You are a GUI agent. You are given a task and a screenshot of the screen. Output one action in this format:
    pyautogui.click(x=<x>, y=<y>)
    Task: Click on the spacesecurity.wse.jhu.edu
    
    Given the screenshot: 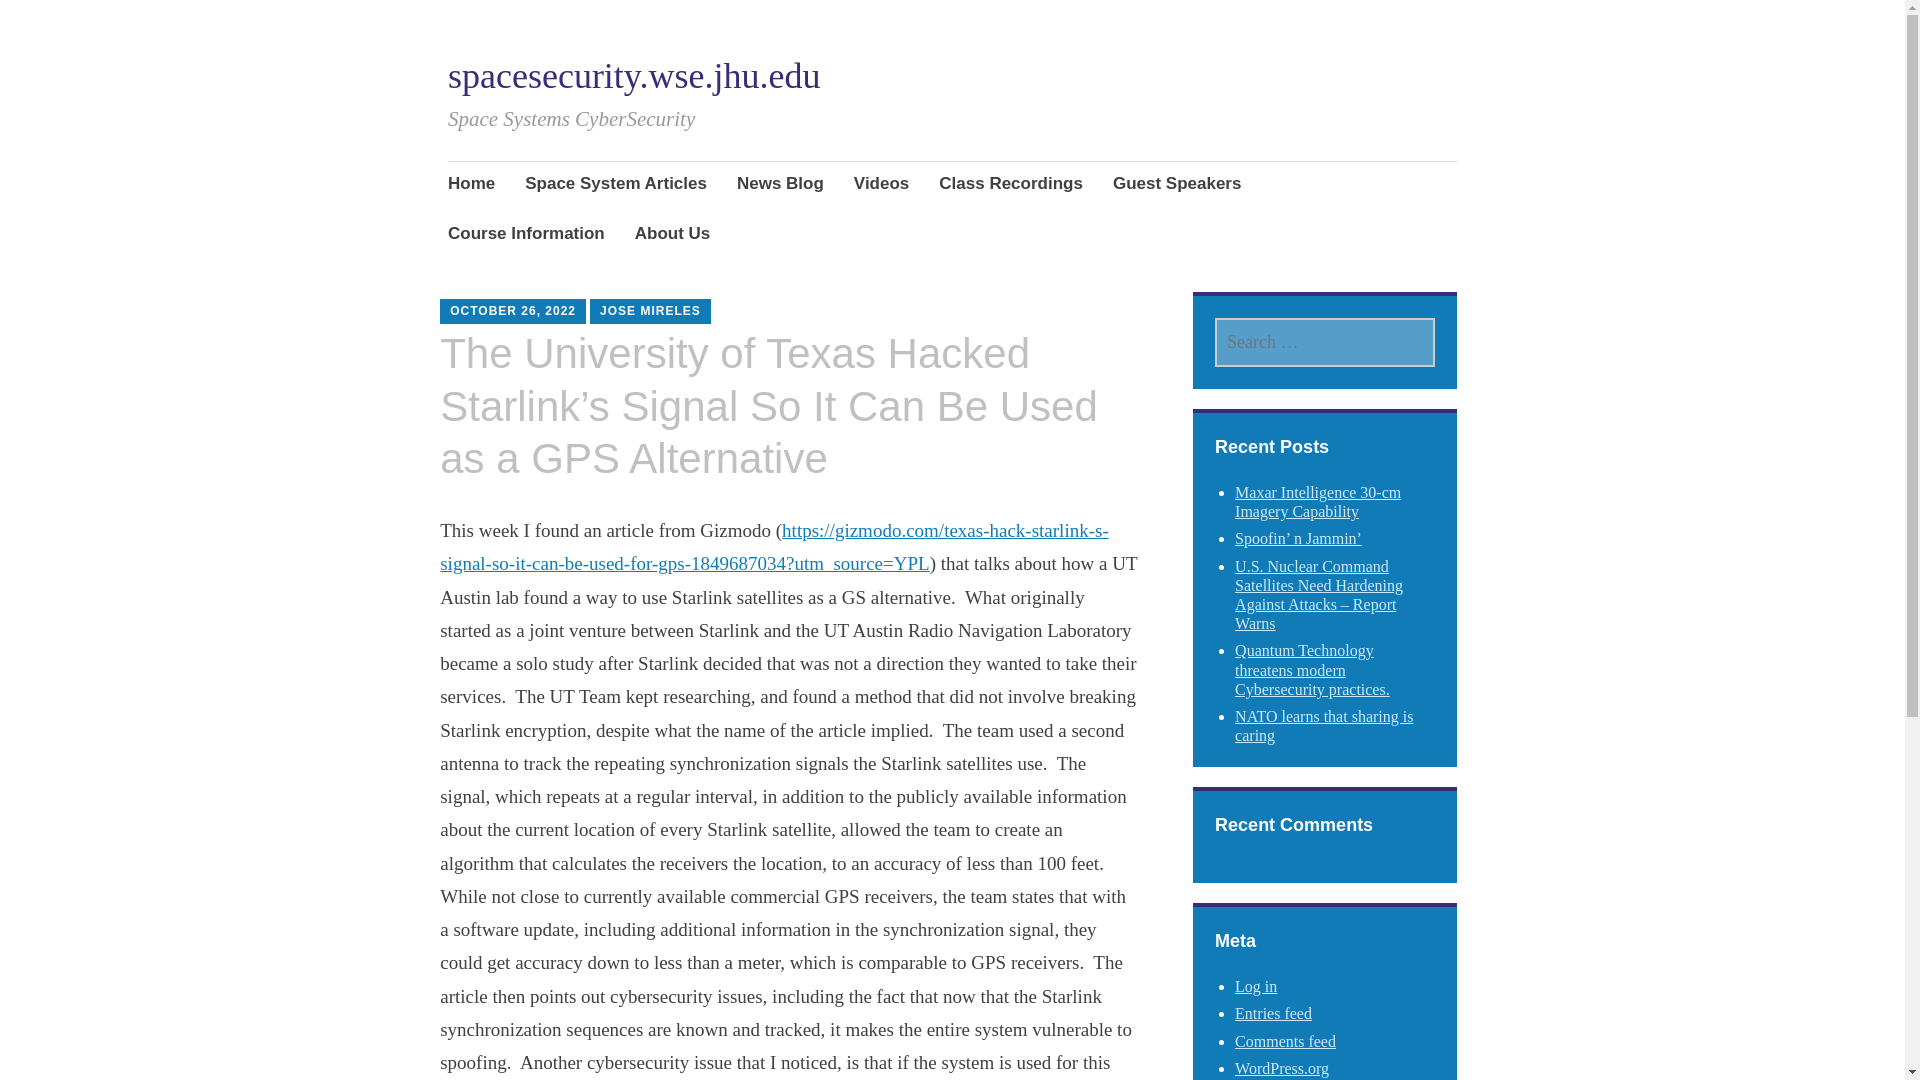 What is the action you would take?
    pyautogui.click(x=634, y=76)
    